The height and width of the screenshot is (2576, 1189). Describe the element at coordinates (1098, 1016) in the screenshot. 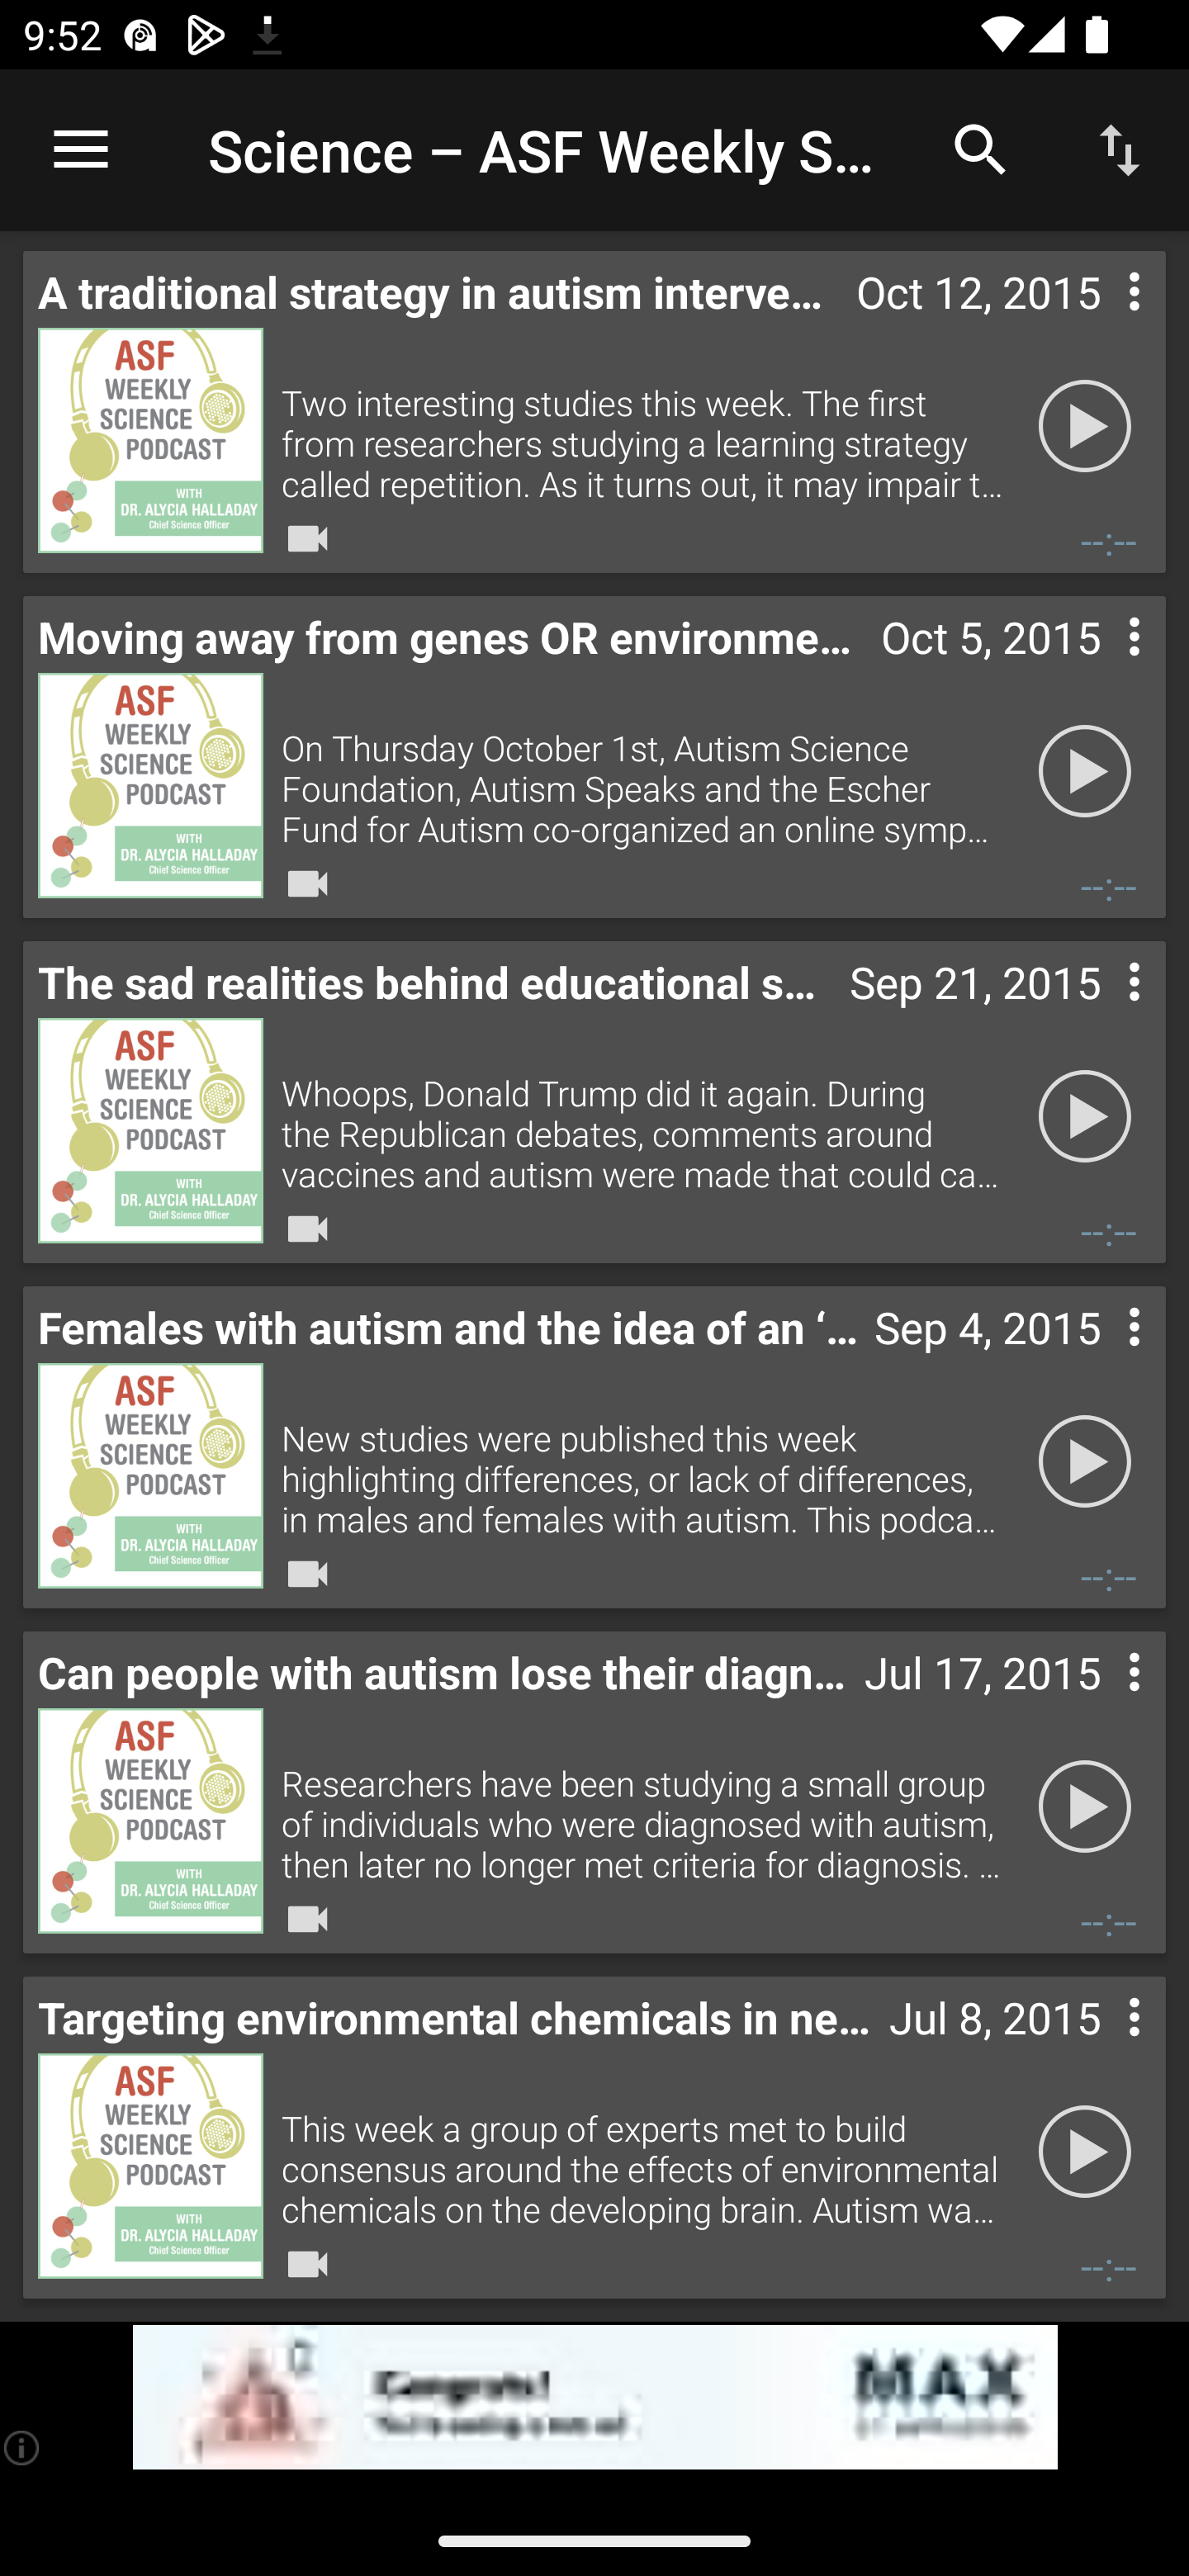

I see `Contextual menu` at that location.